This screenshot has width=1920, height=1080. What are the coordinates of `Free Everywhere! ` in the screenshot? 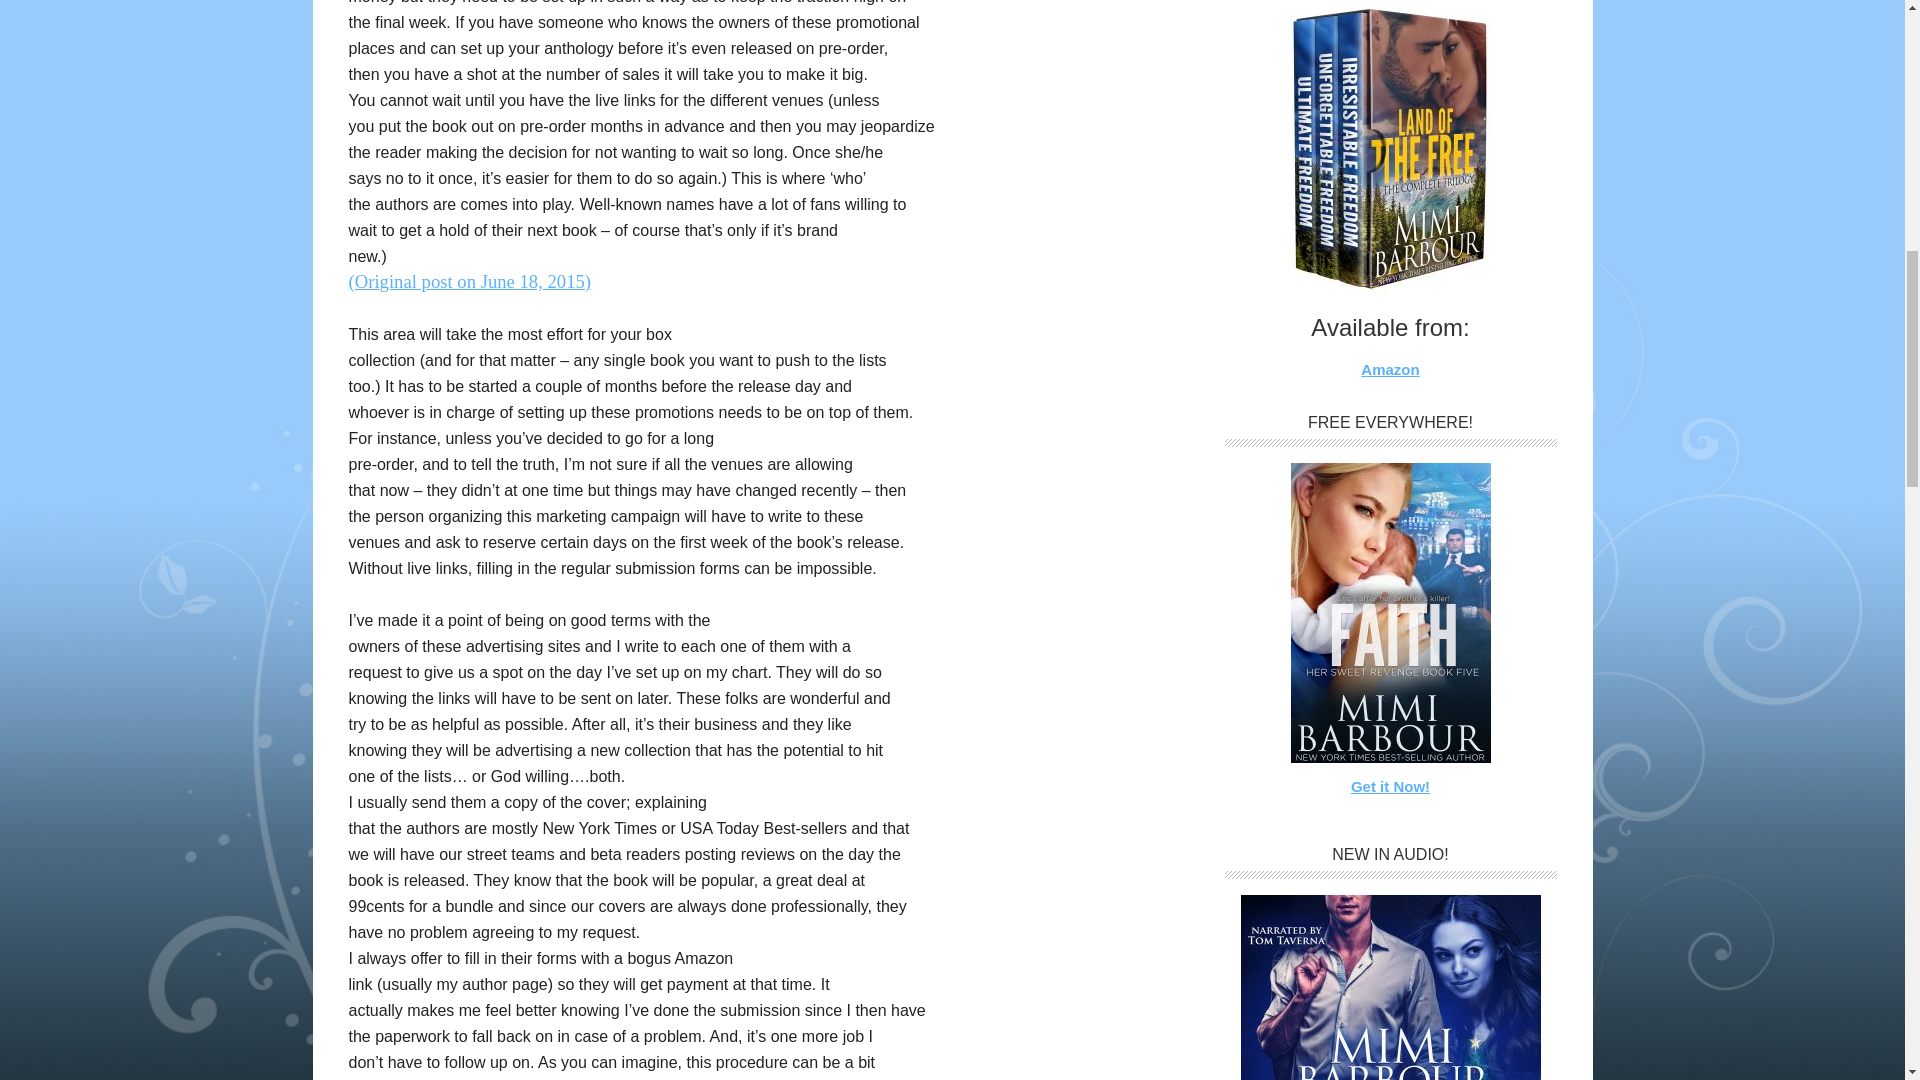 It's located at (1390, 612).